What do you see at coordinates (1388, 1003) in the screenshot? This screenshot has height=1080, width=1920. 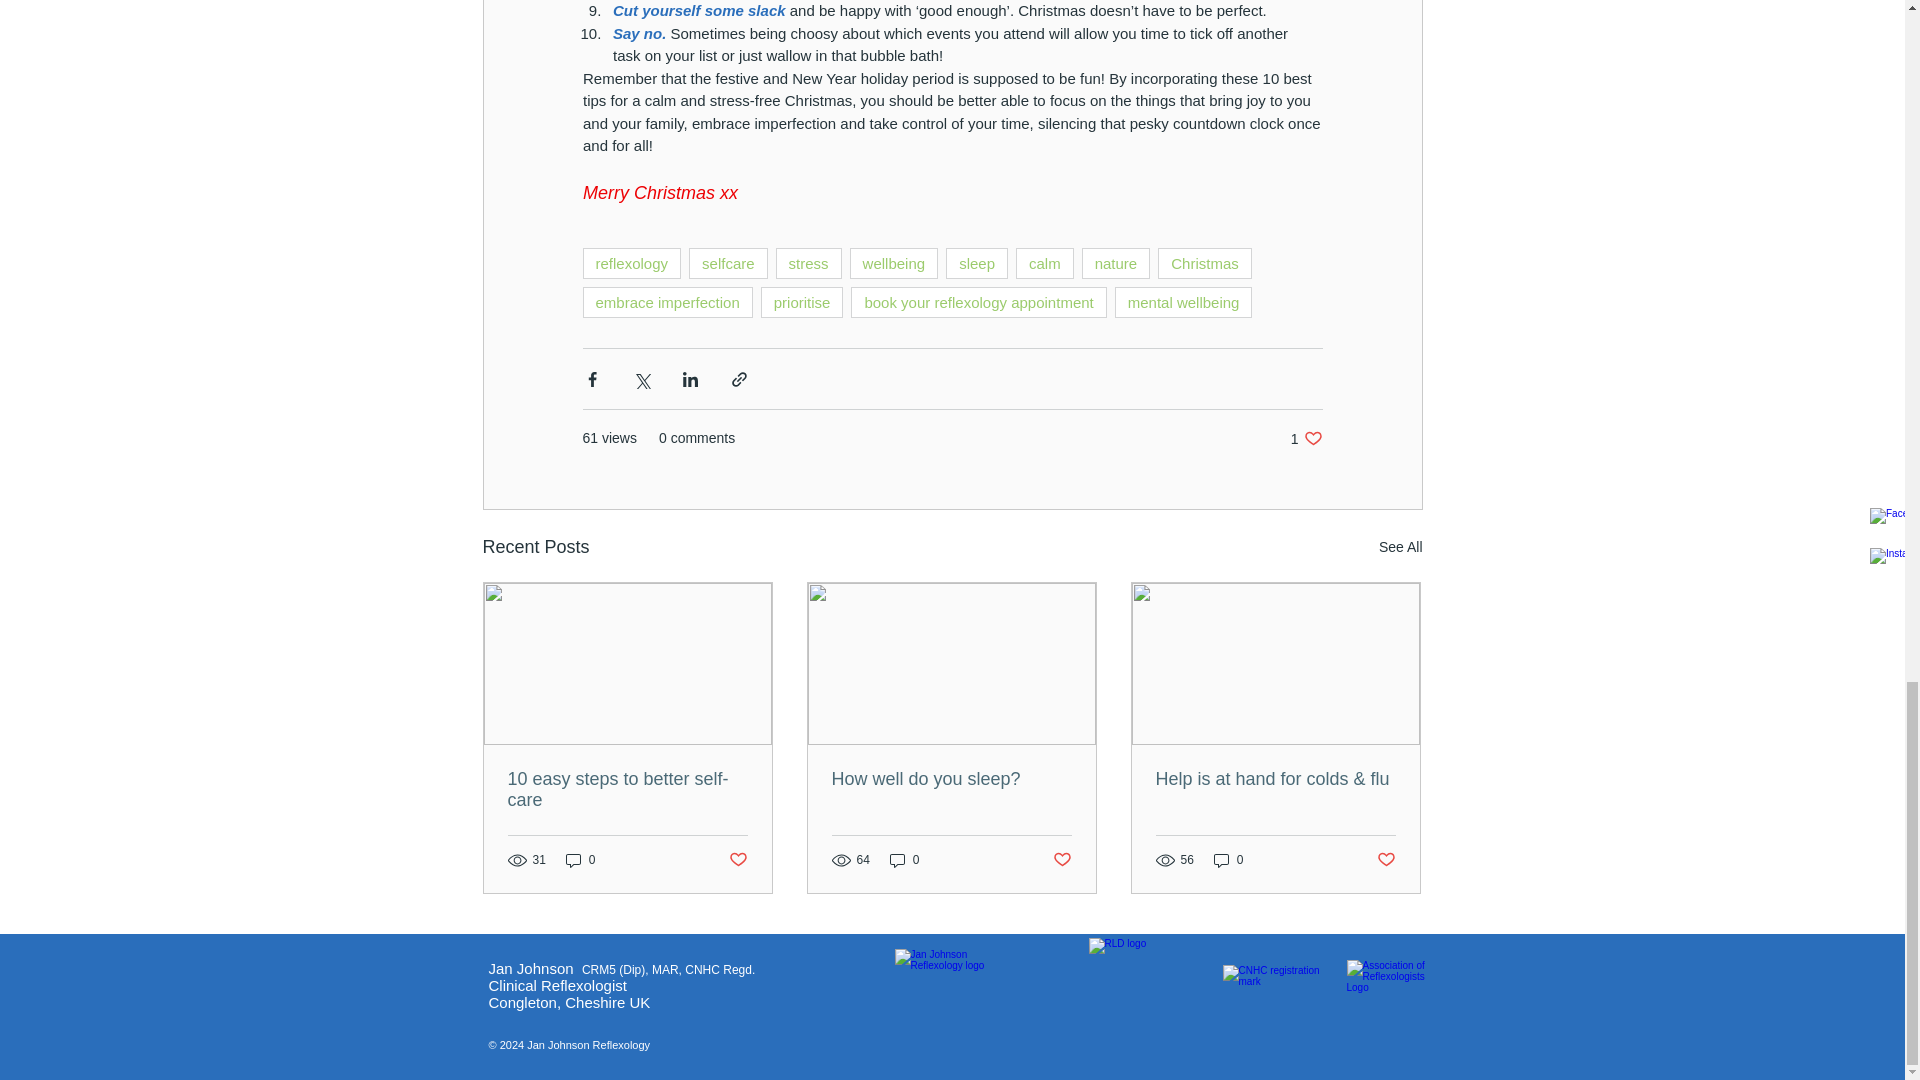 I see `Member of the Association of Reflexologists` at bounding box center [1388, 1003].